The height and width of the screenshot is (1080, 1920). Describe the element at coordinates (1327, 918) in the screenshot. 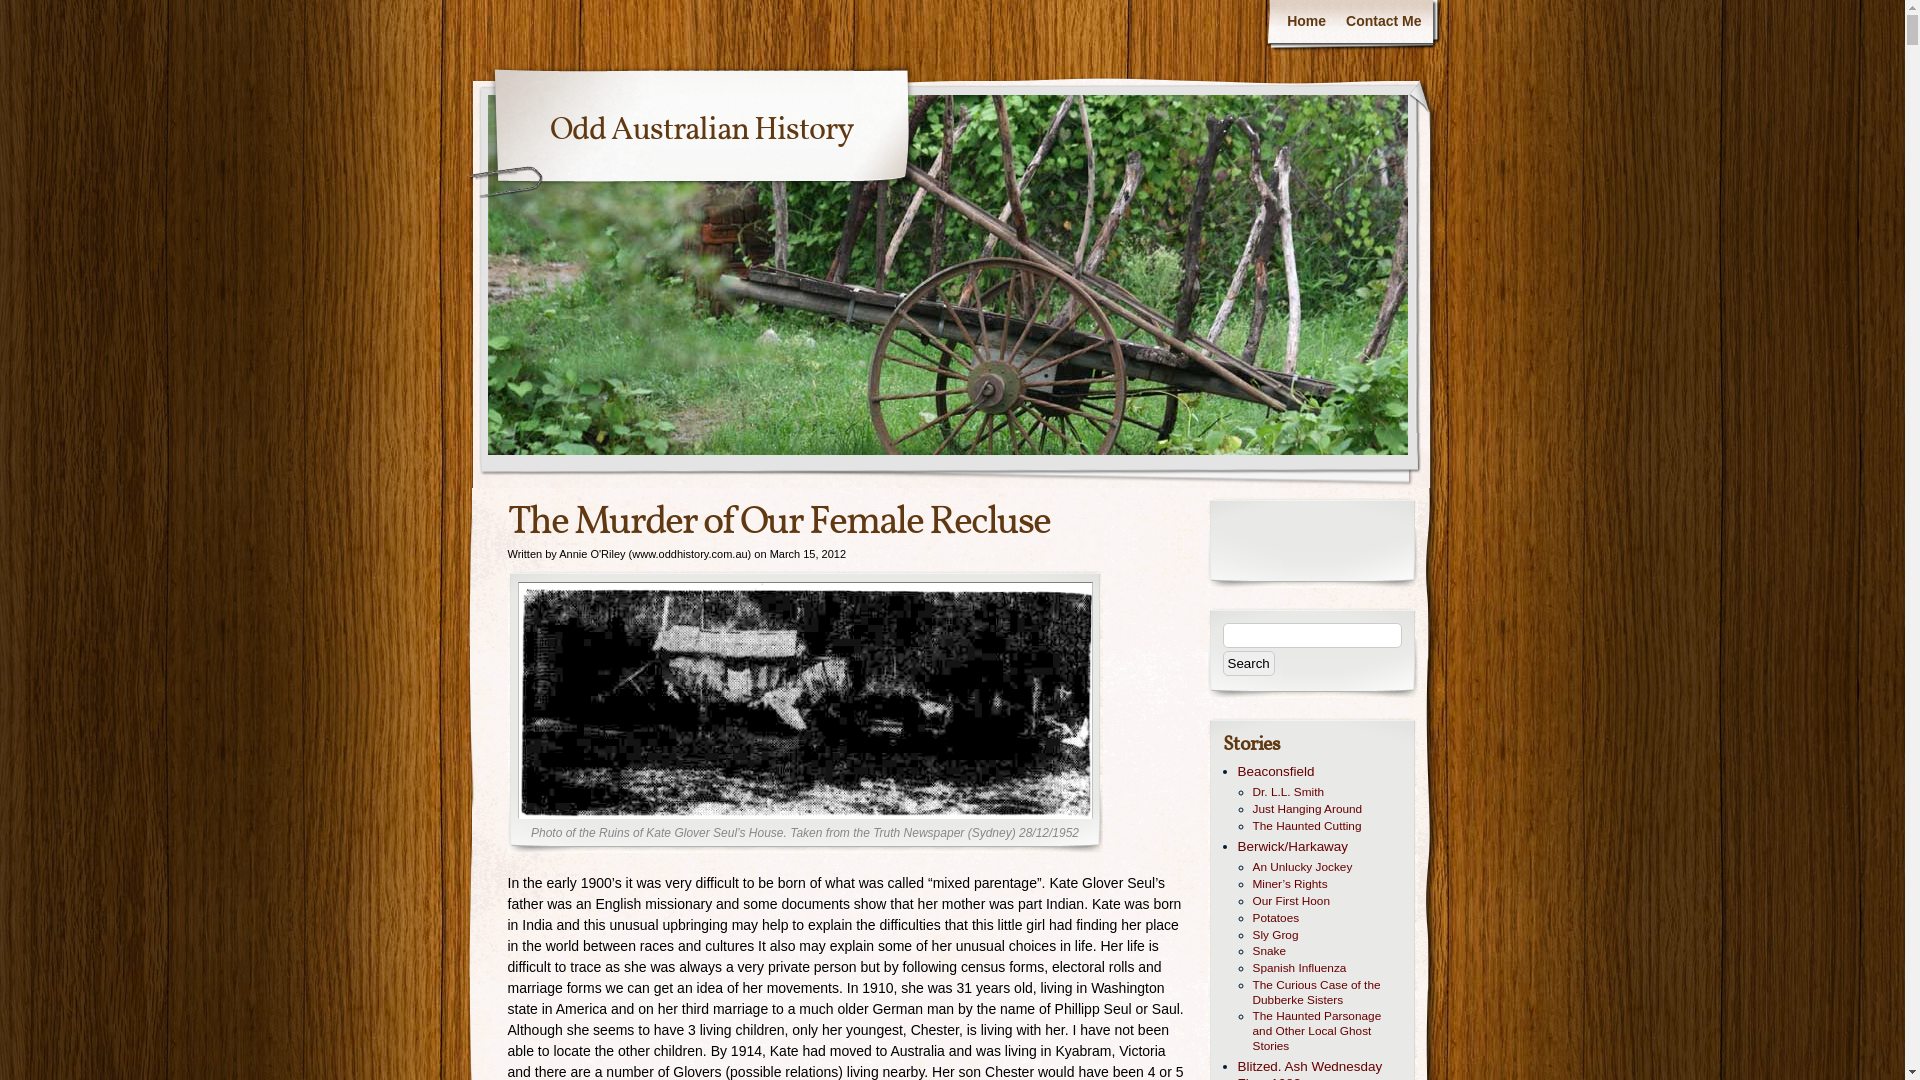

I see `Potatoes` at that location.